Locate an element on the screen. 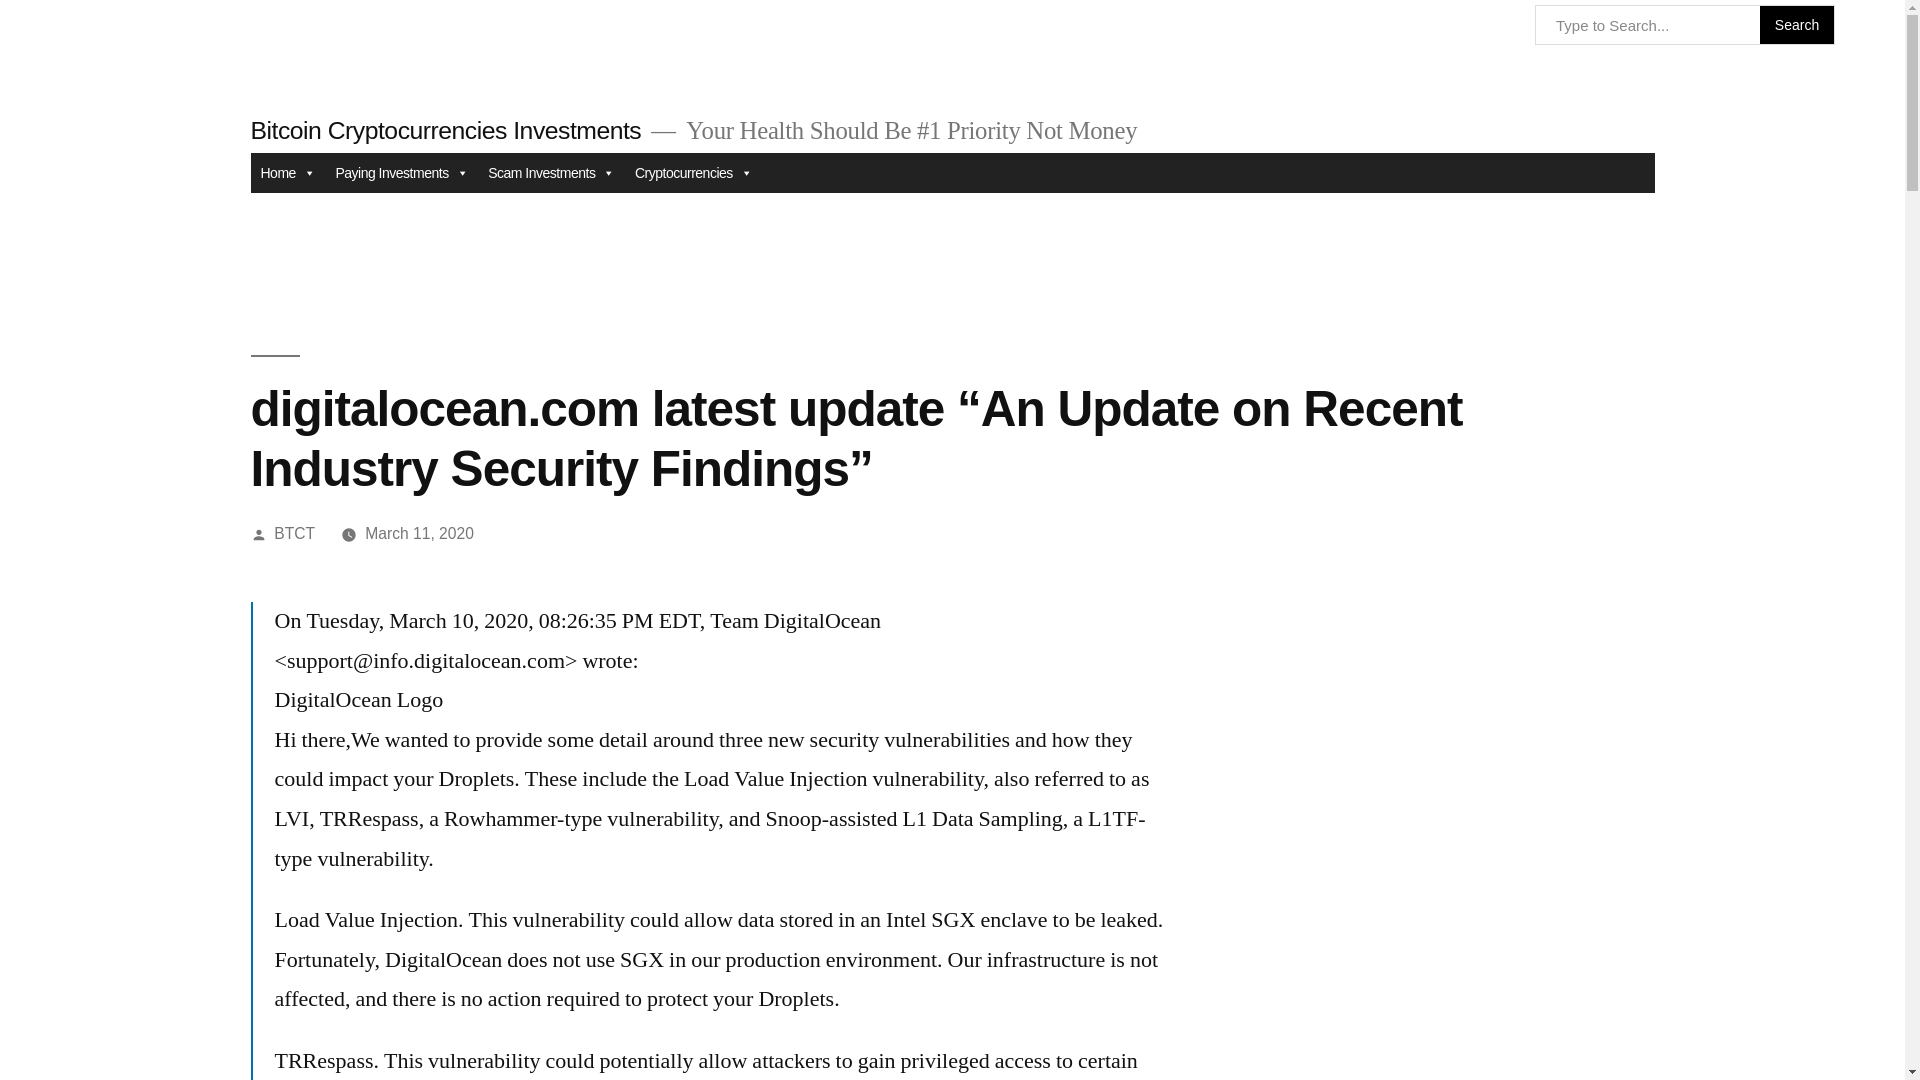  Search is located at coordinates (1798, 25).